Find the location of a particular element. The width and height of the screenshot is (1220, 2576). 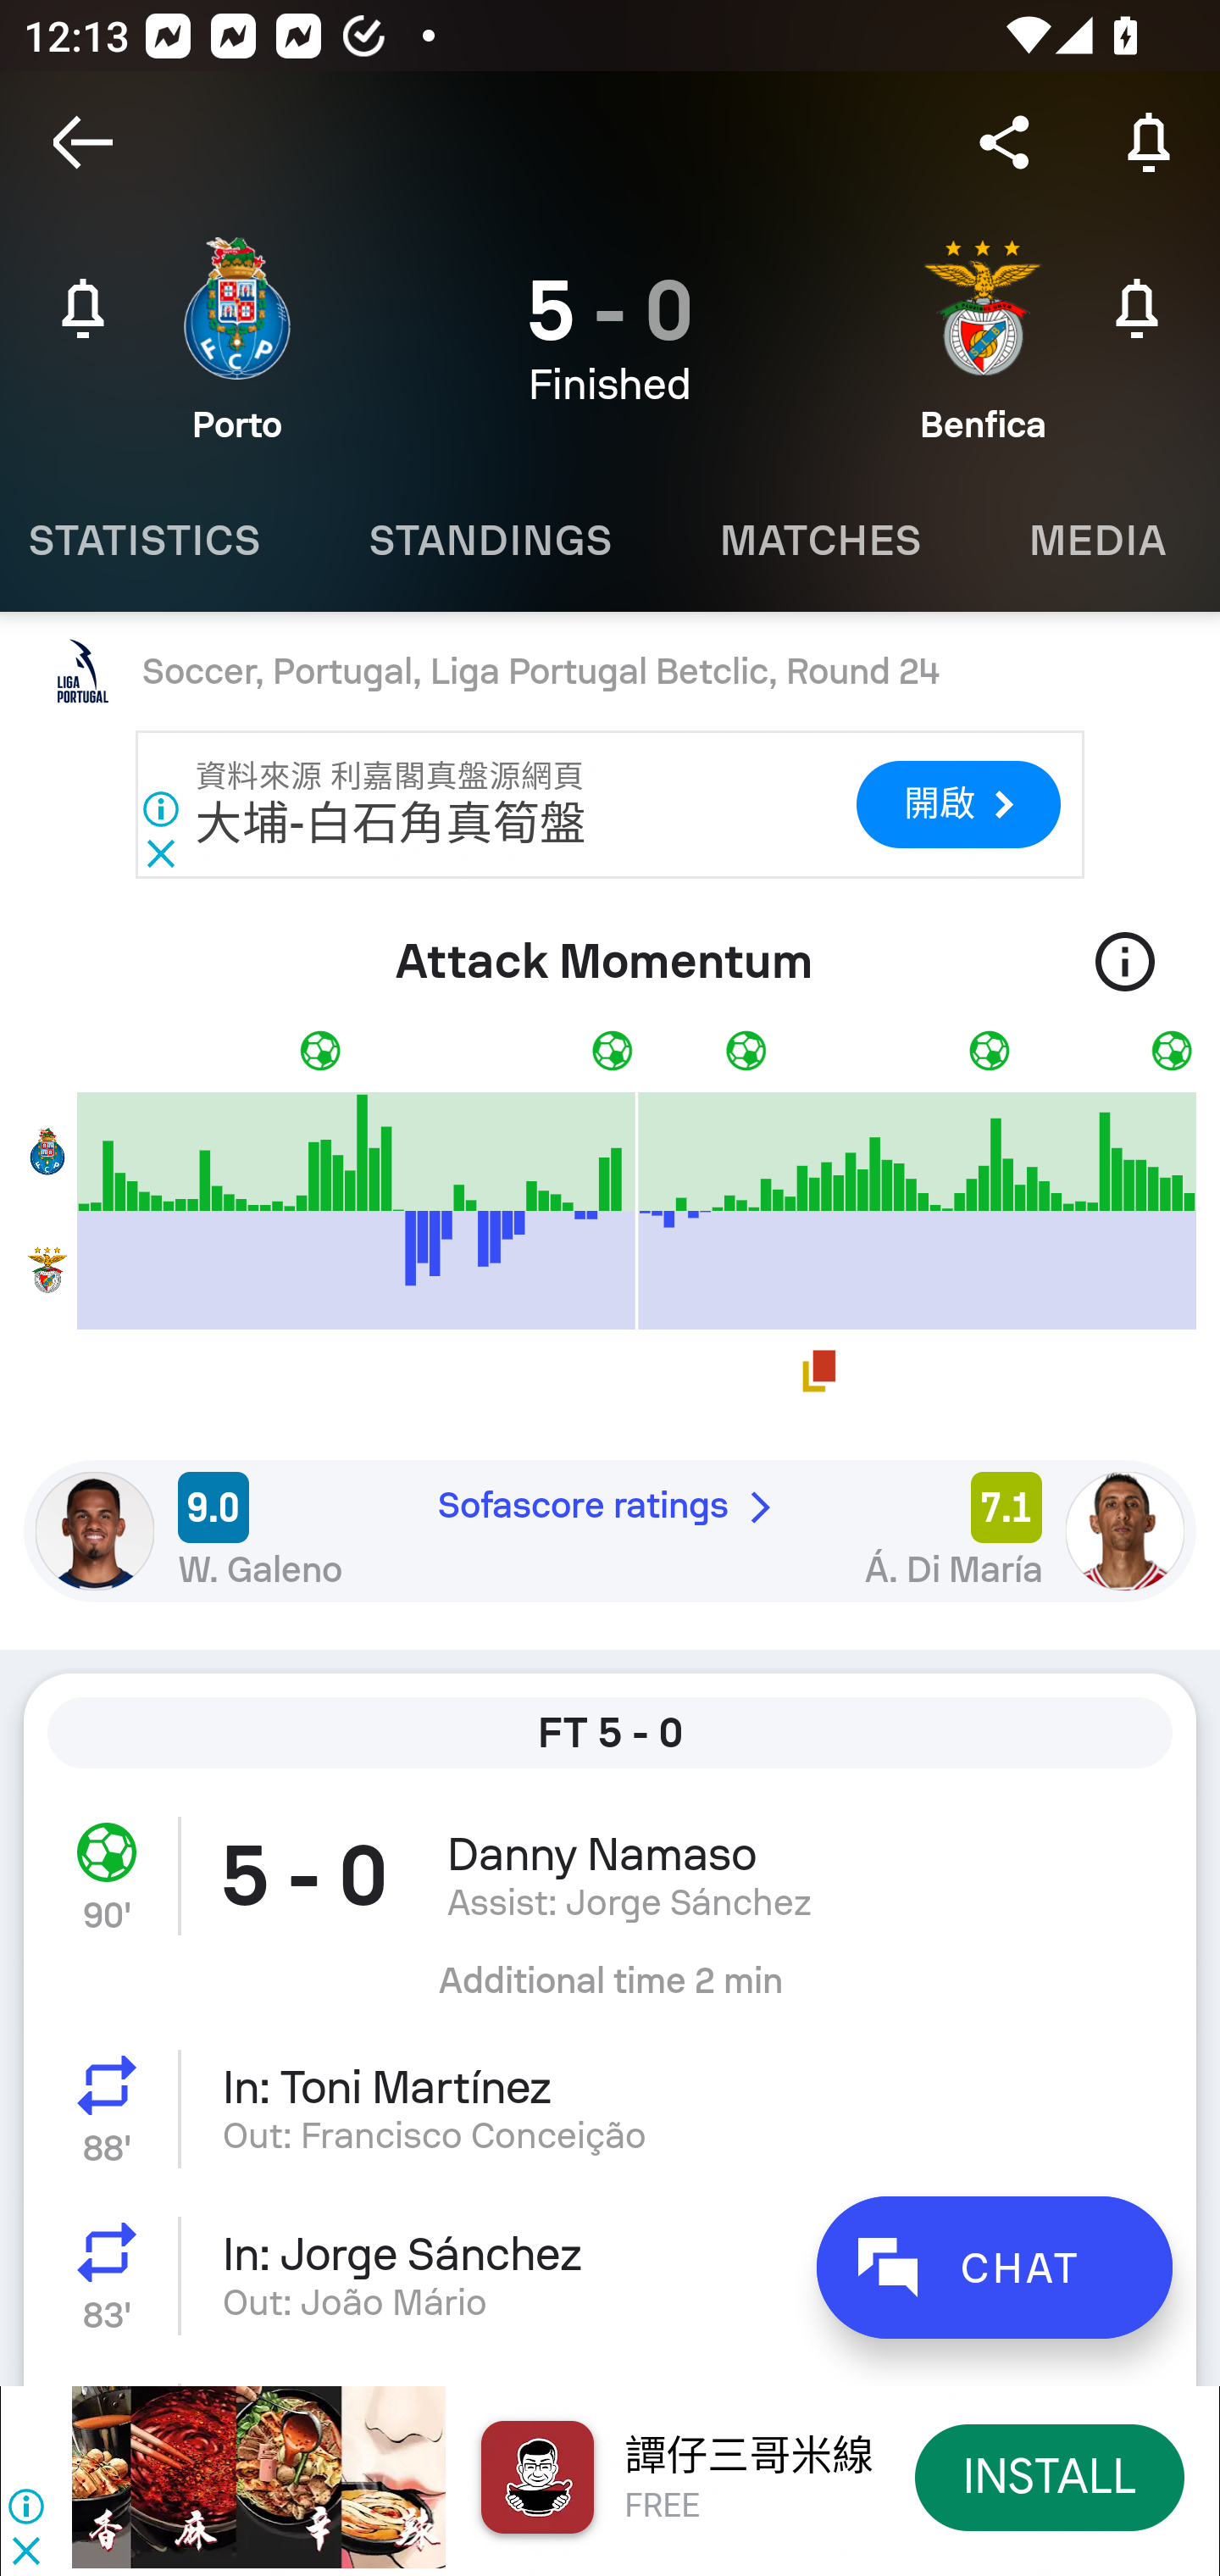

Standings STANDINGS is located at coordinates (490, 541).